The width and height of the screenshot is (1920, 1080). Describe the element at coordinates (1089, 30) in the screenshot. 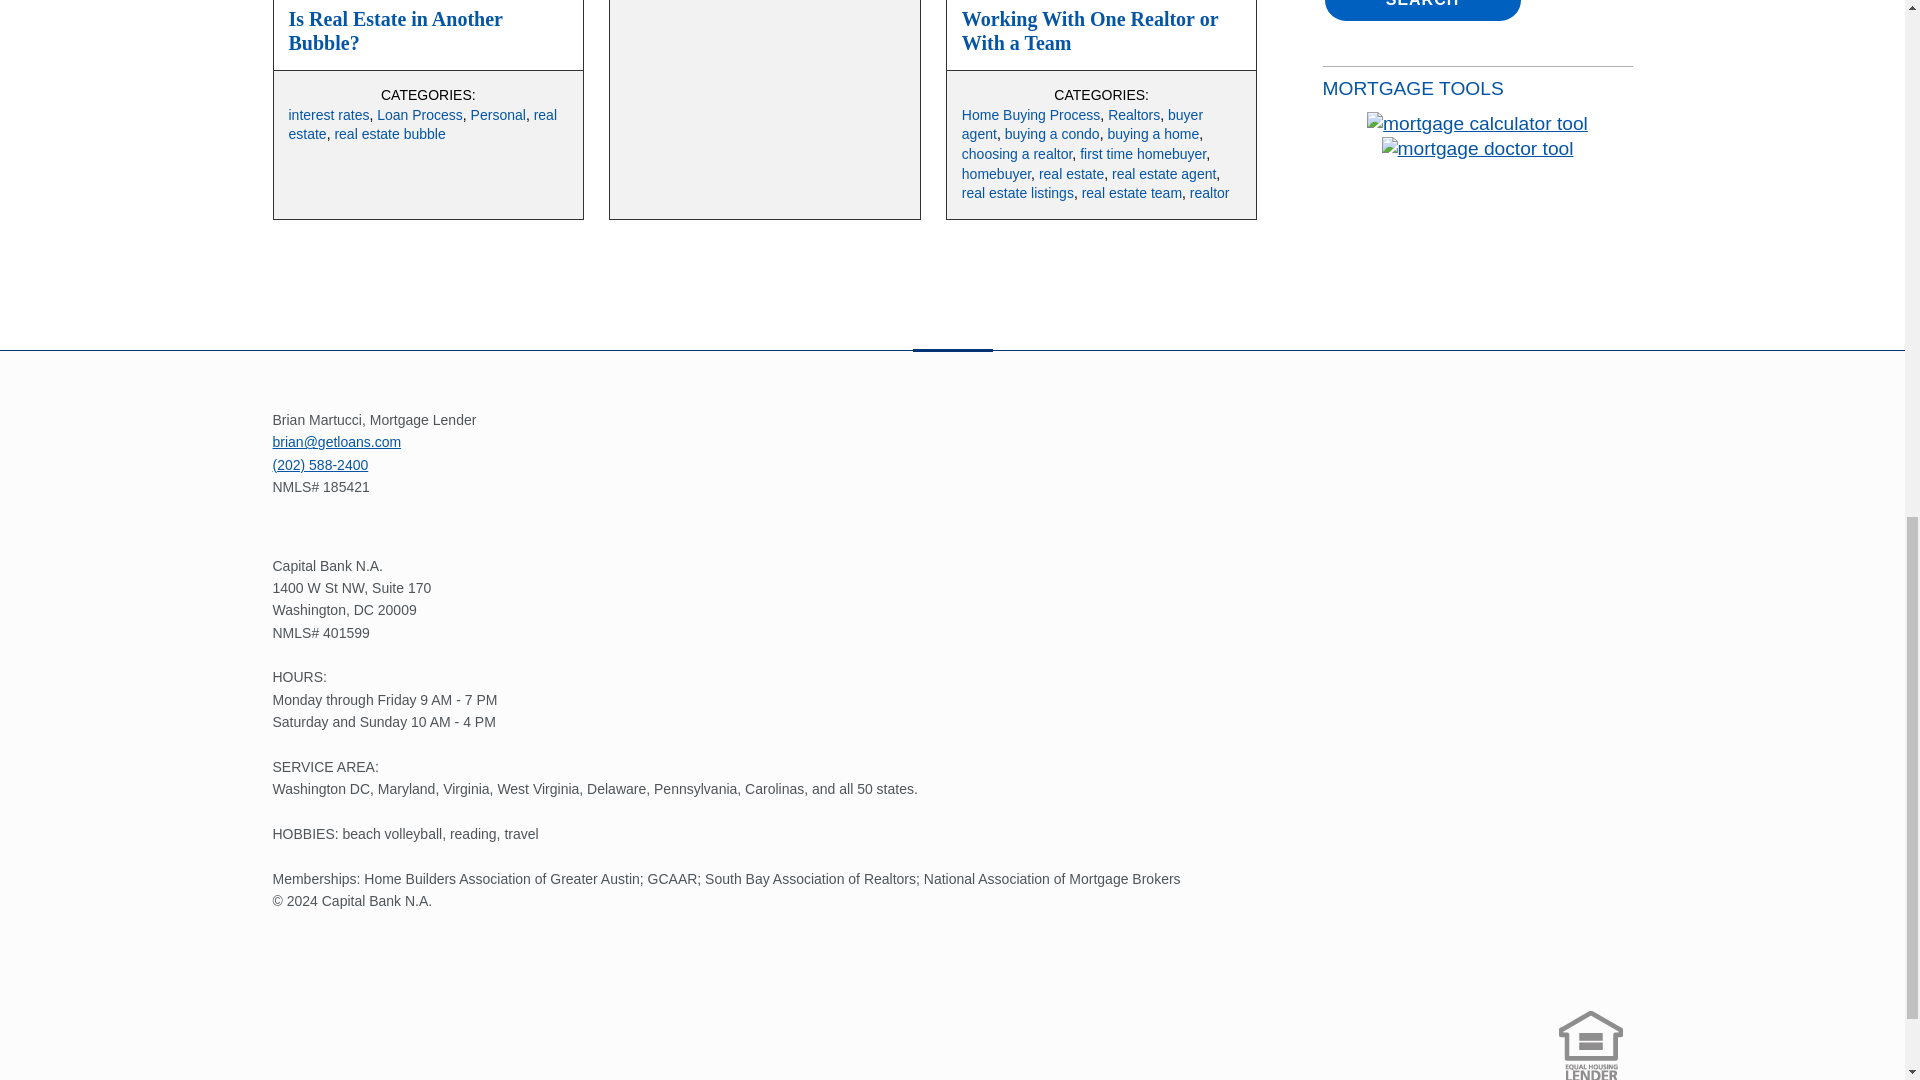

I see `Permanent Link to Working With One Realtor or With a Team` at that location.